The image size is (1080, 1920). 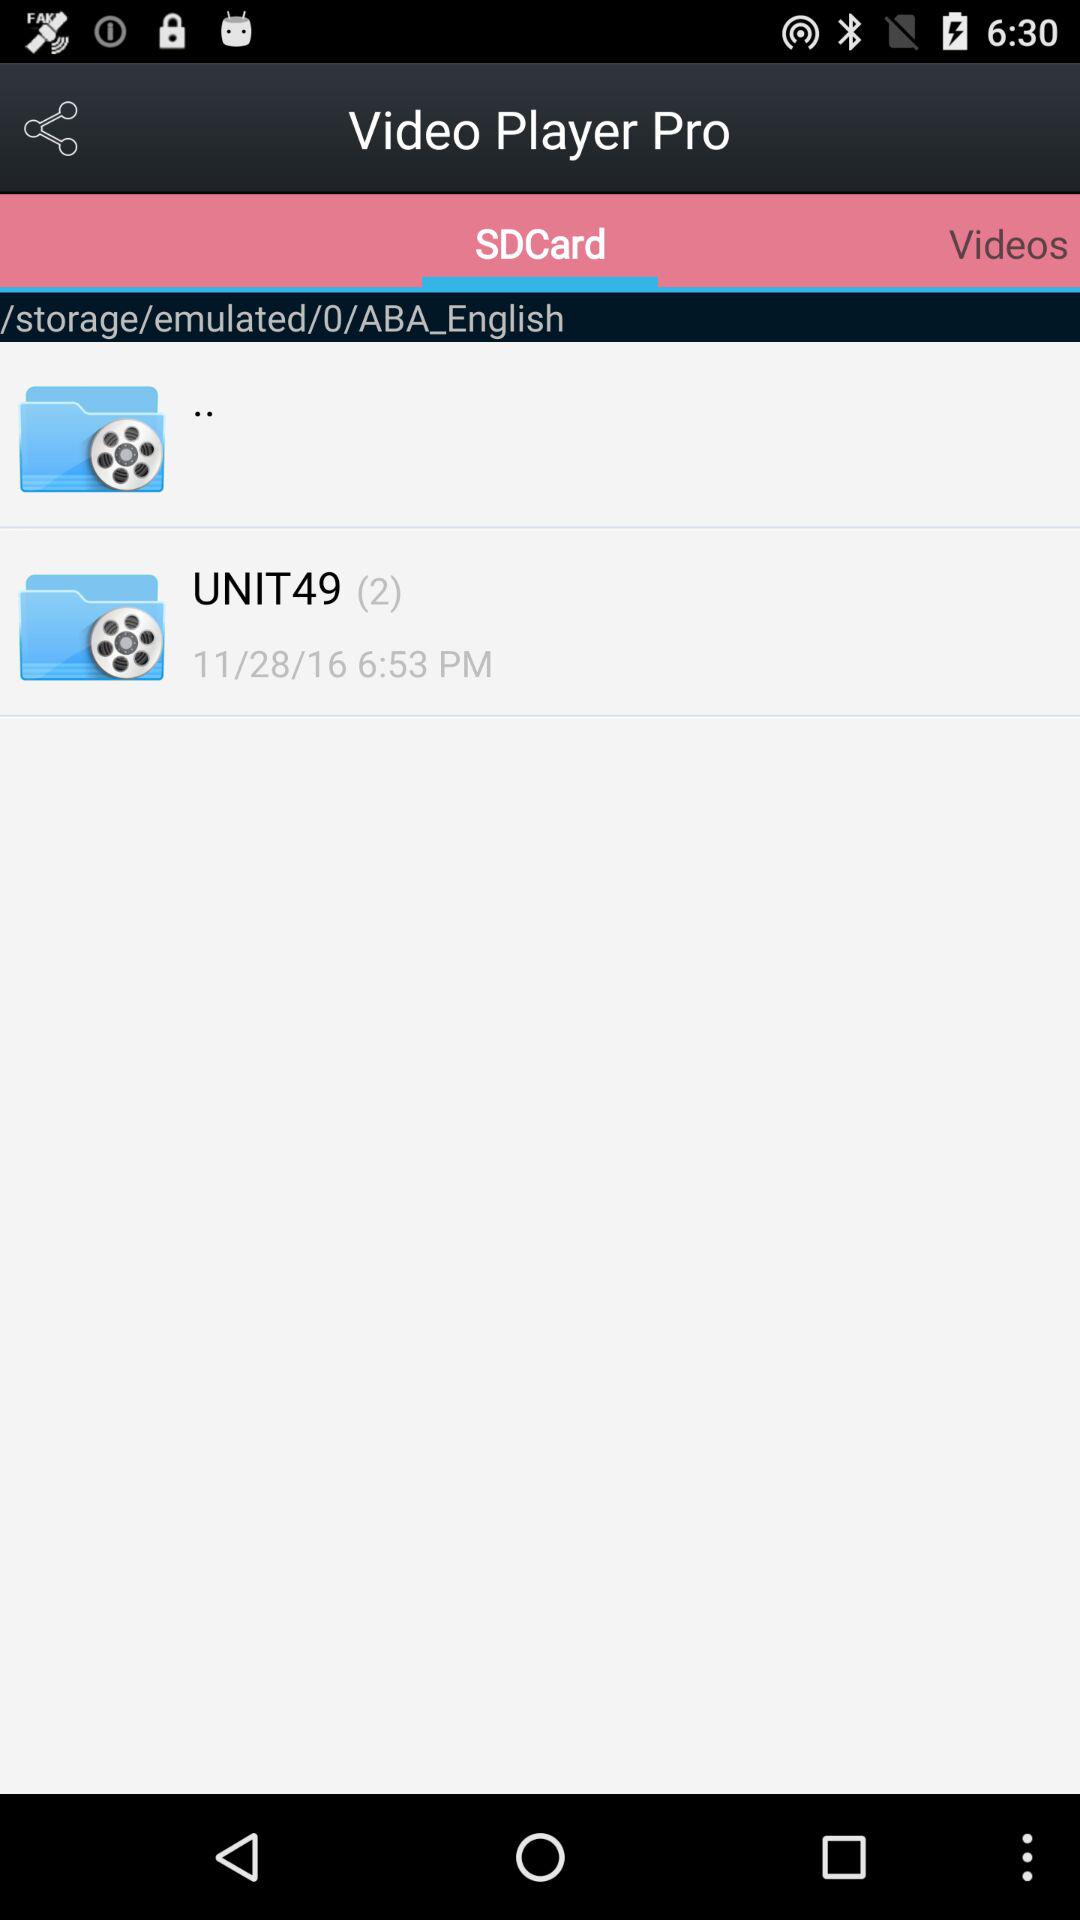 What do you see at coordinates (379, 590) in the screenshot?
I see `choose the app below the storage emulated 0` at bounding box center [379, 590].